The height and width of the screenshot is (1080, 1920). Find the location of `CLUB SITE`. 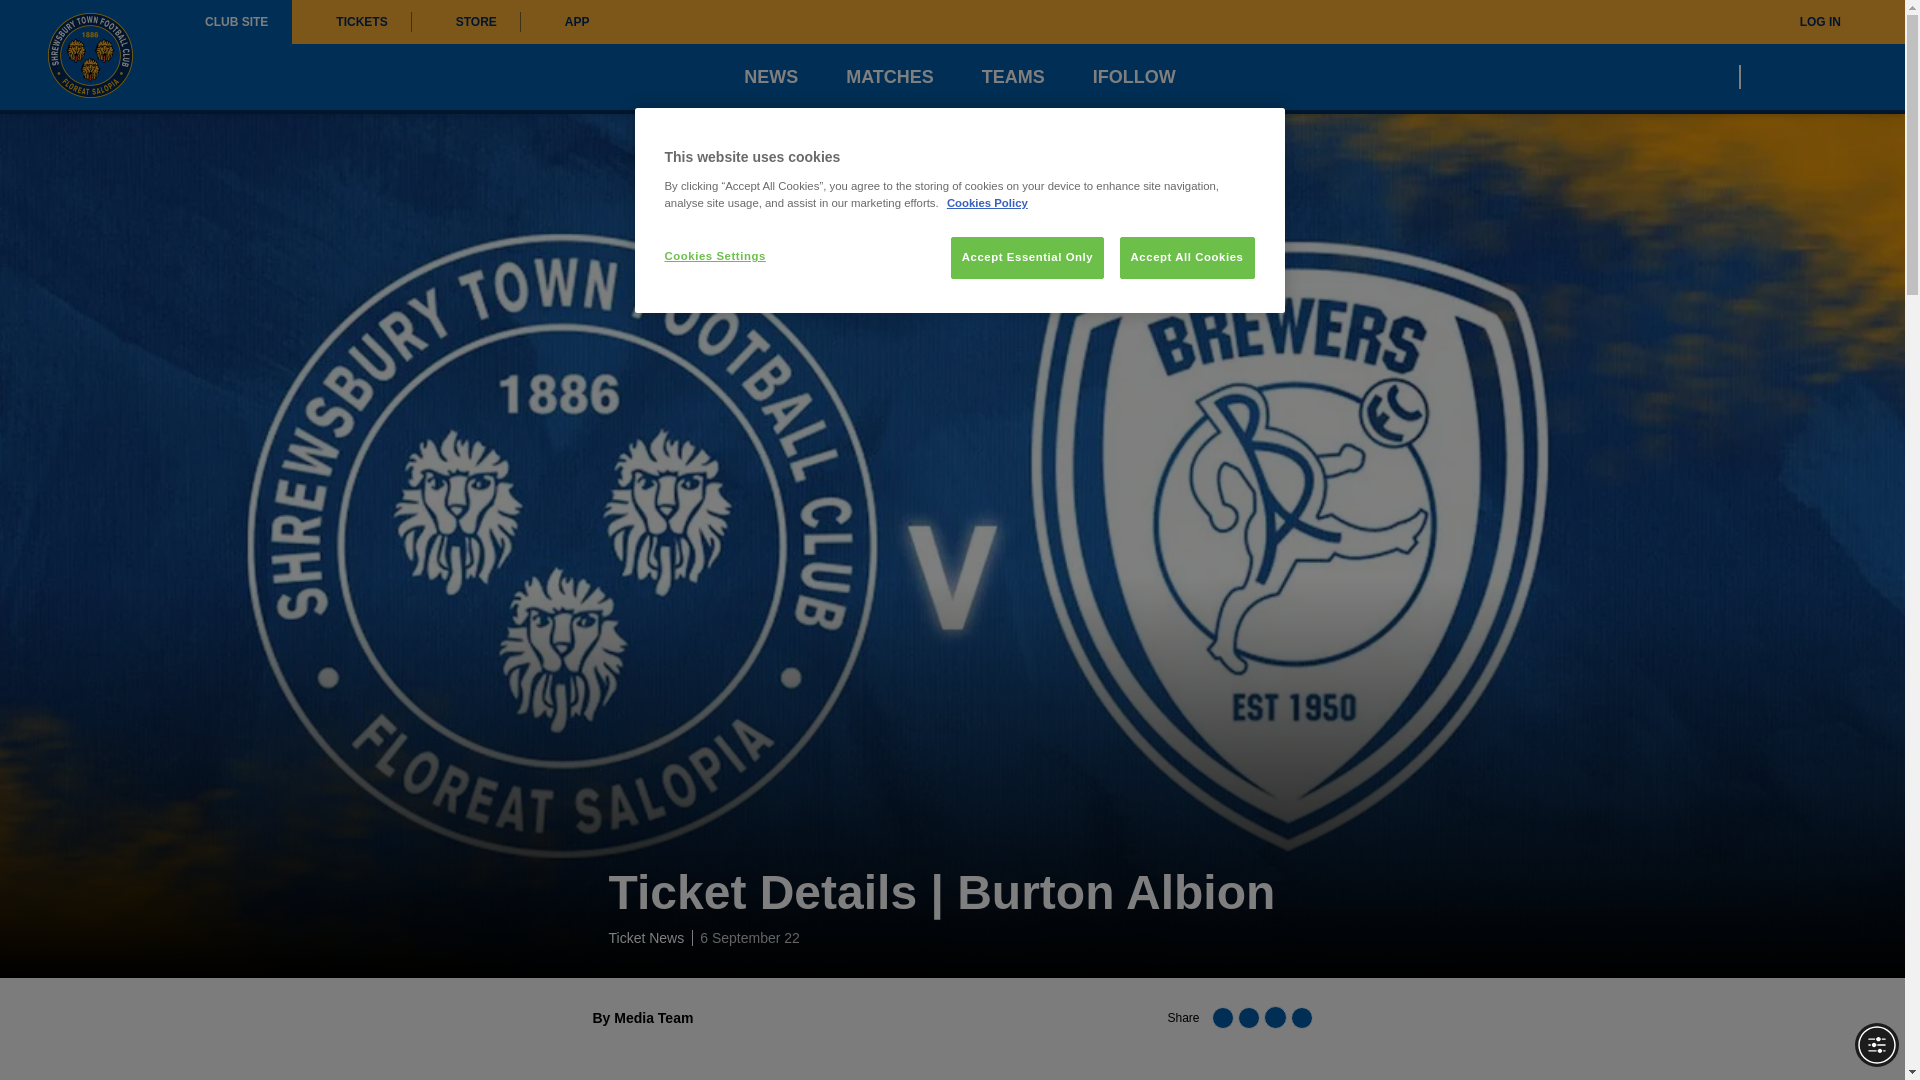

CLUB SITE is located at coordinates (236, 22).